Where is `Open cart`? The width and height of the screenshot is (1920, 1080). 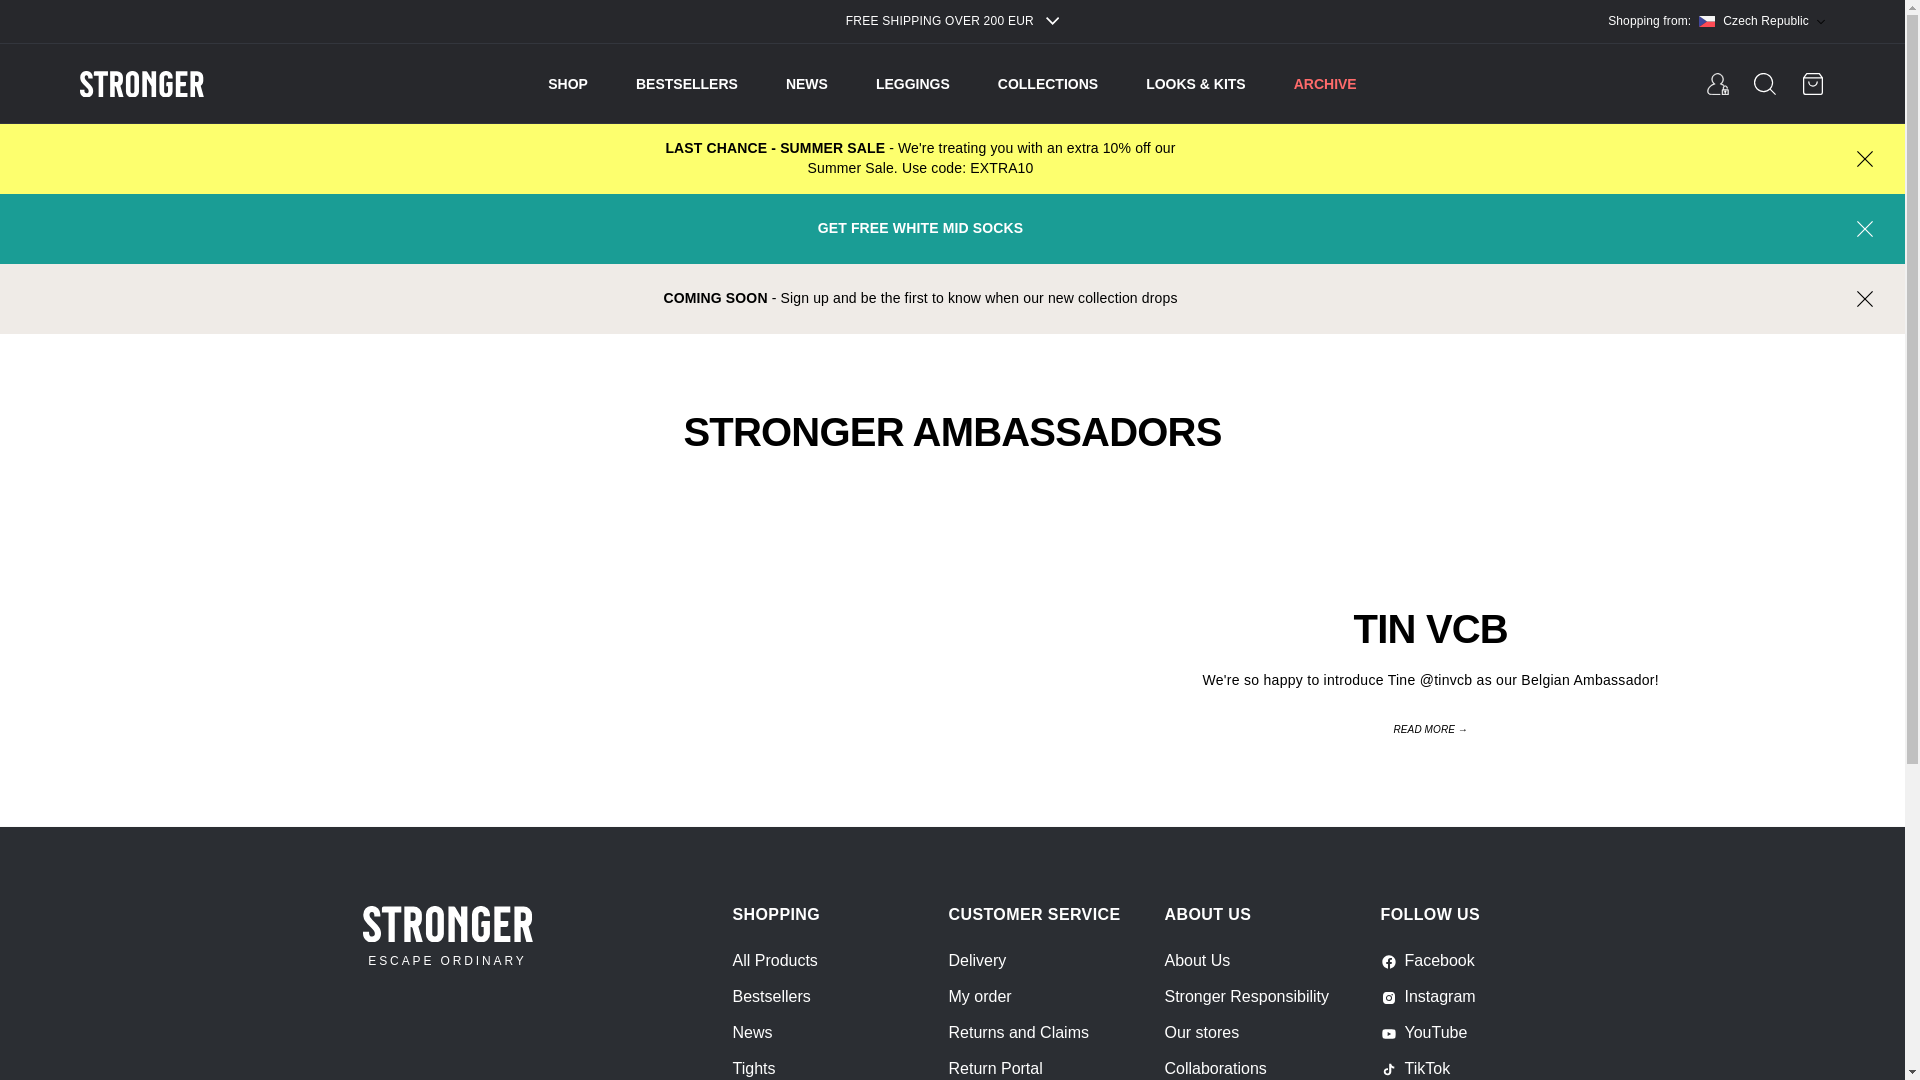 Open cart is located at coordinates (1812, 84).